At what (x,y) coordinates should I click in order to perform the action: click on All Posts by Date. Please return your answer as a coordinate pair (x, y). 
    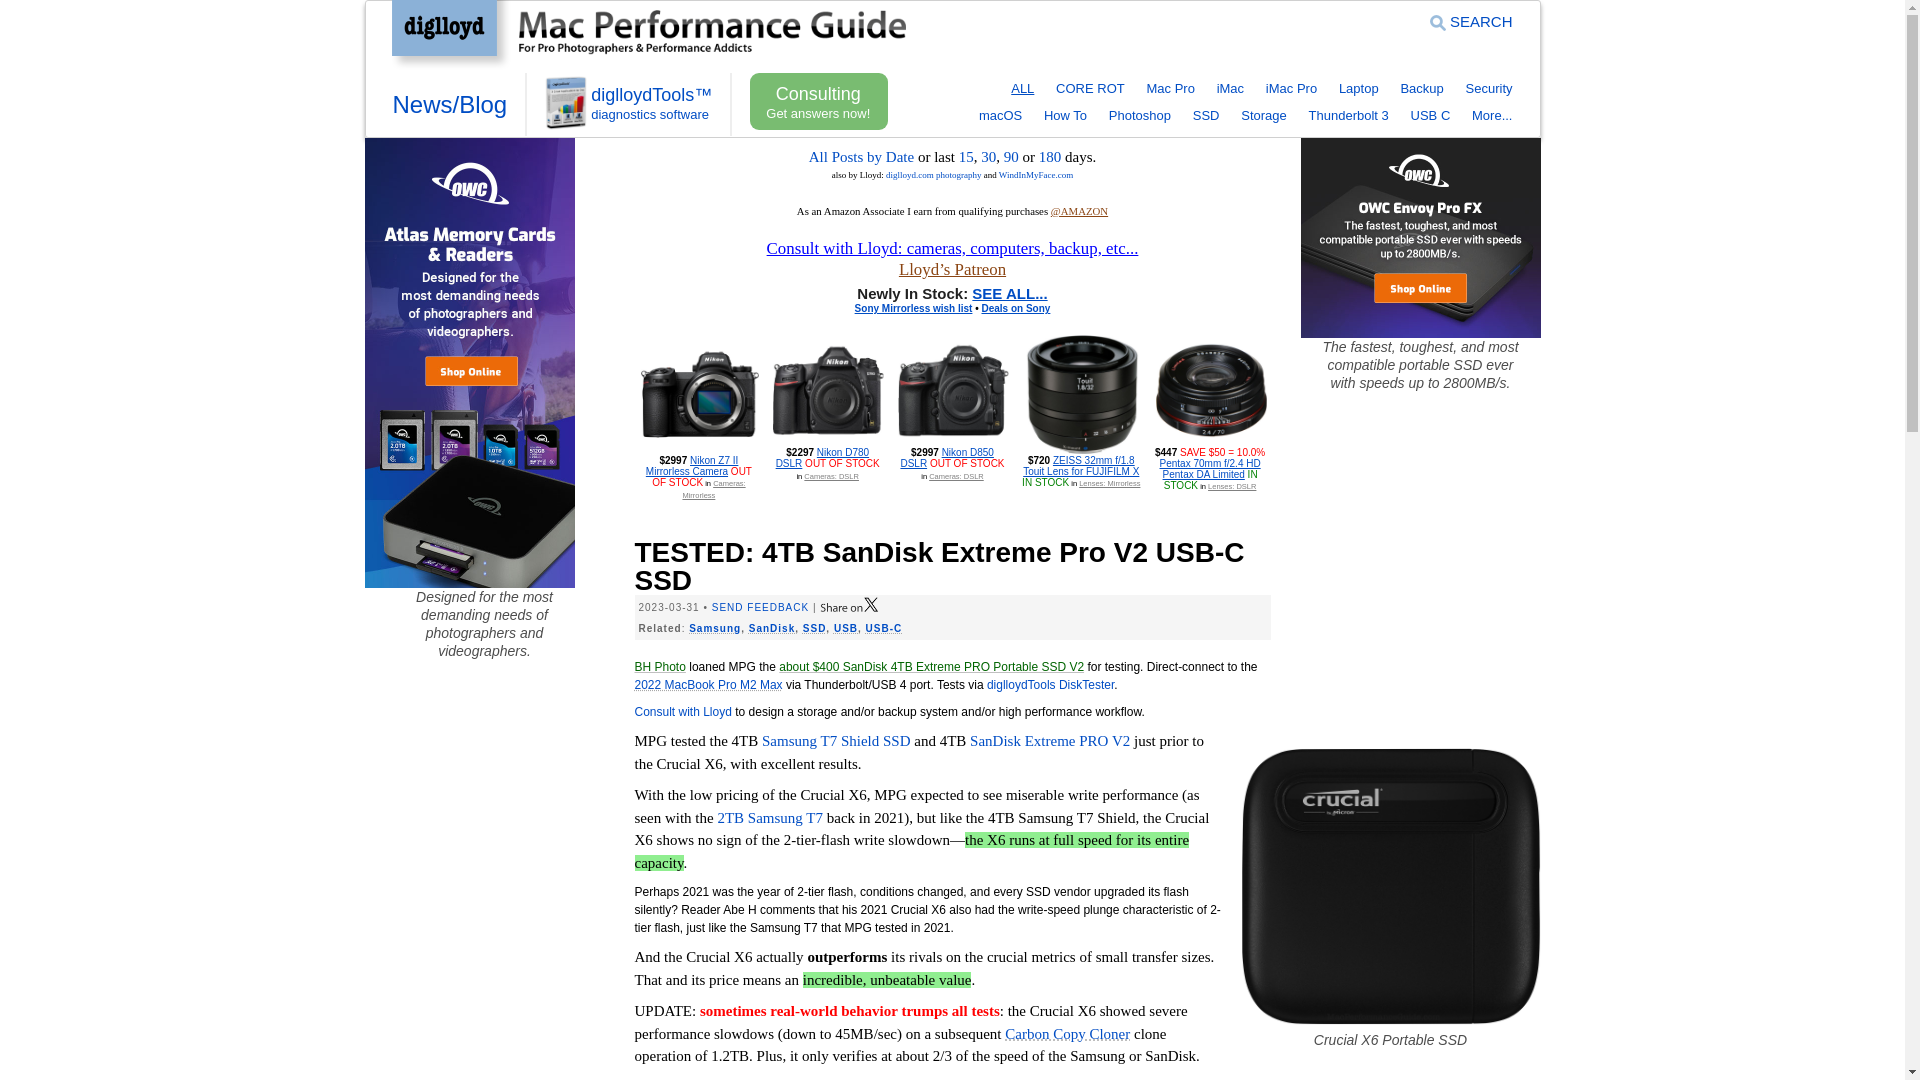
    Looking at the image, I should click on (860, 157).